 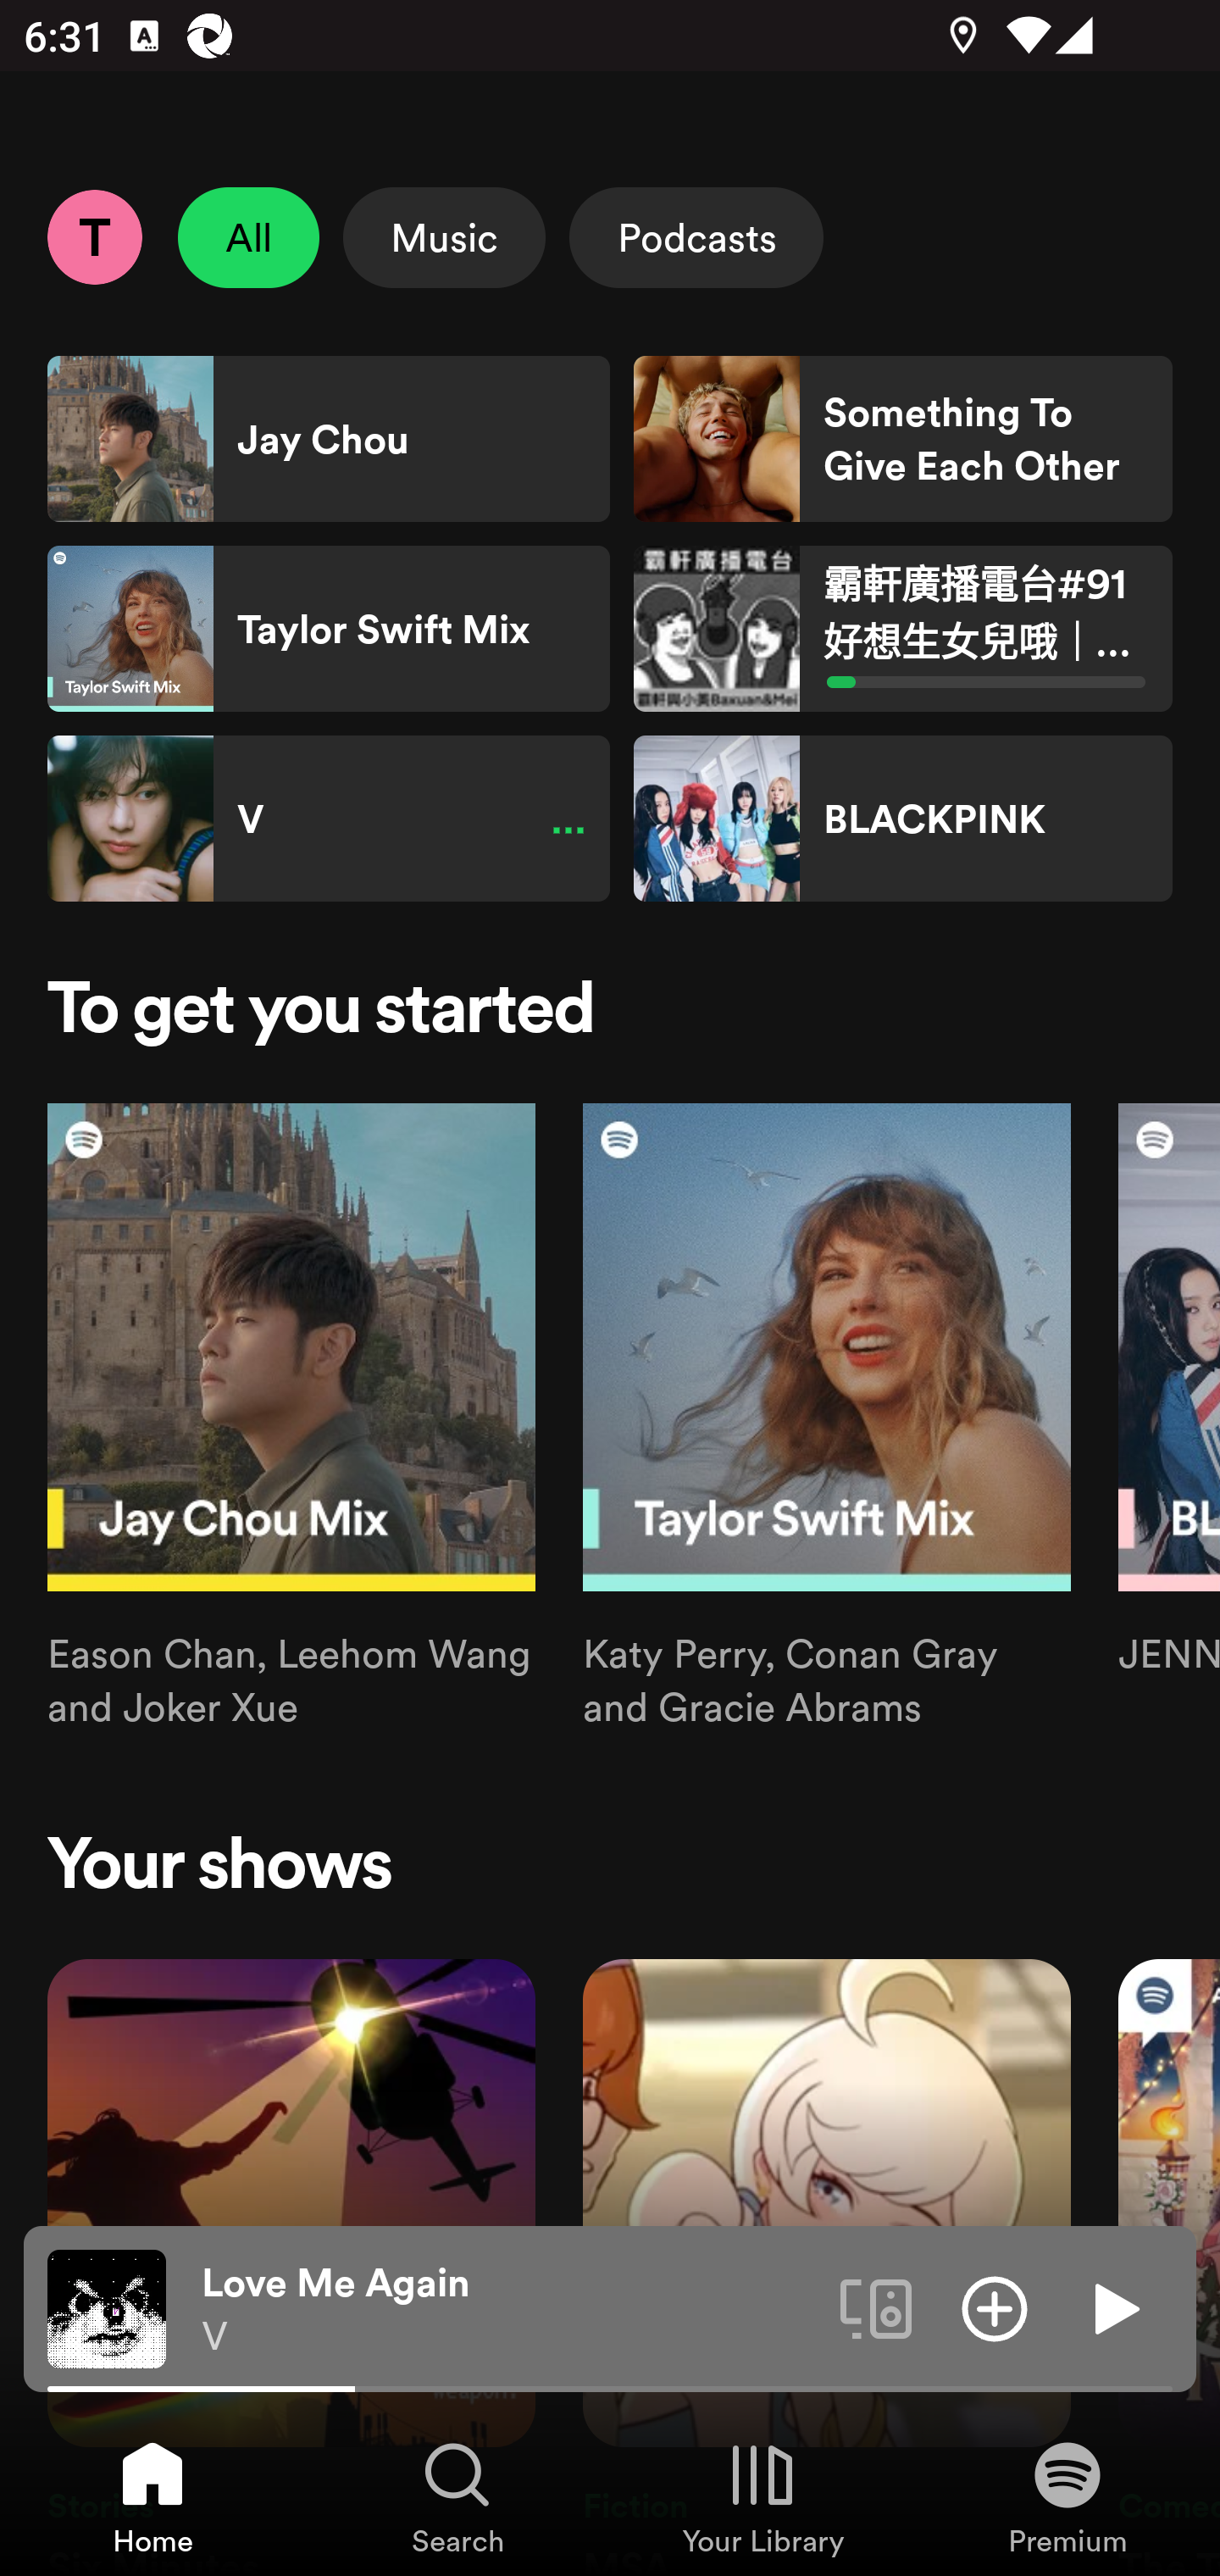 I want to click on Love Me Again V, so click(x=508, y=2309).